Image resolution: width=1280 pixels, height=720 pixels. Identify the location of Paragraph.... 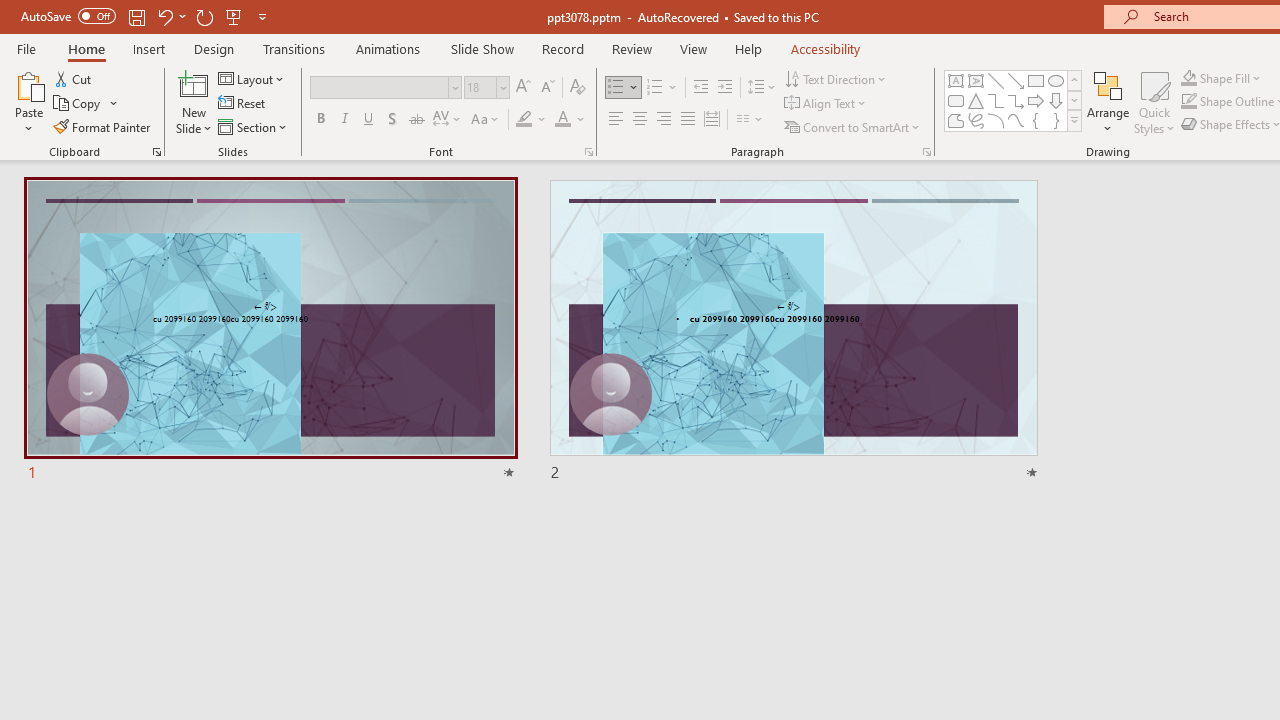
(926, 152).